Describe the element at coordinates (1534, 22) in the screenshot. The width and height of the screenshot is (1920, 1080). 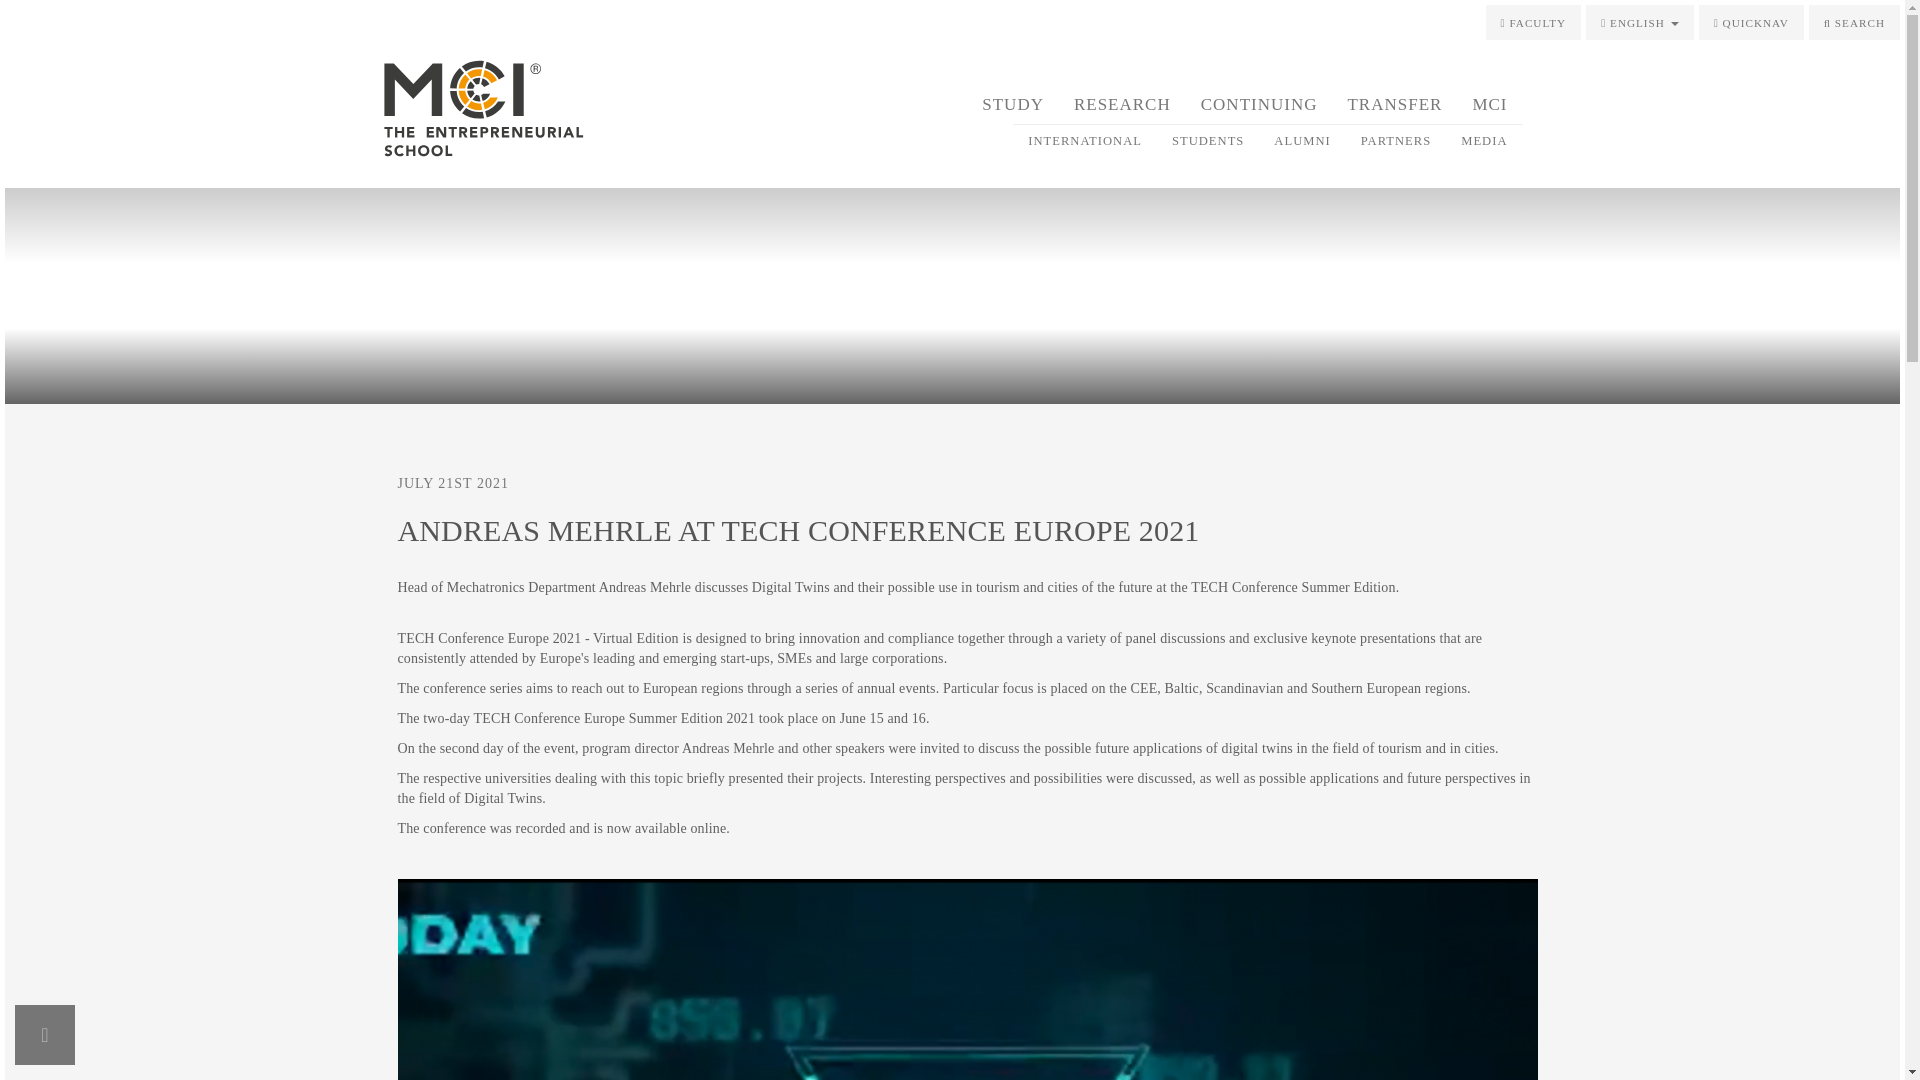
I see `FACULTY` at that location.